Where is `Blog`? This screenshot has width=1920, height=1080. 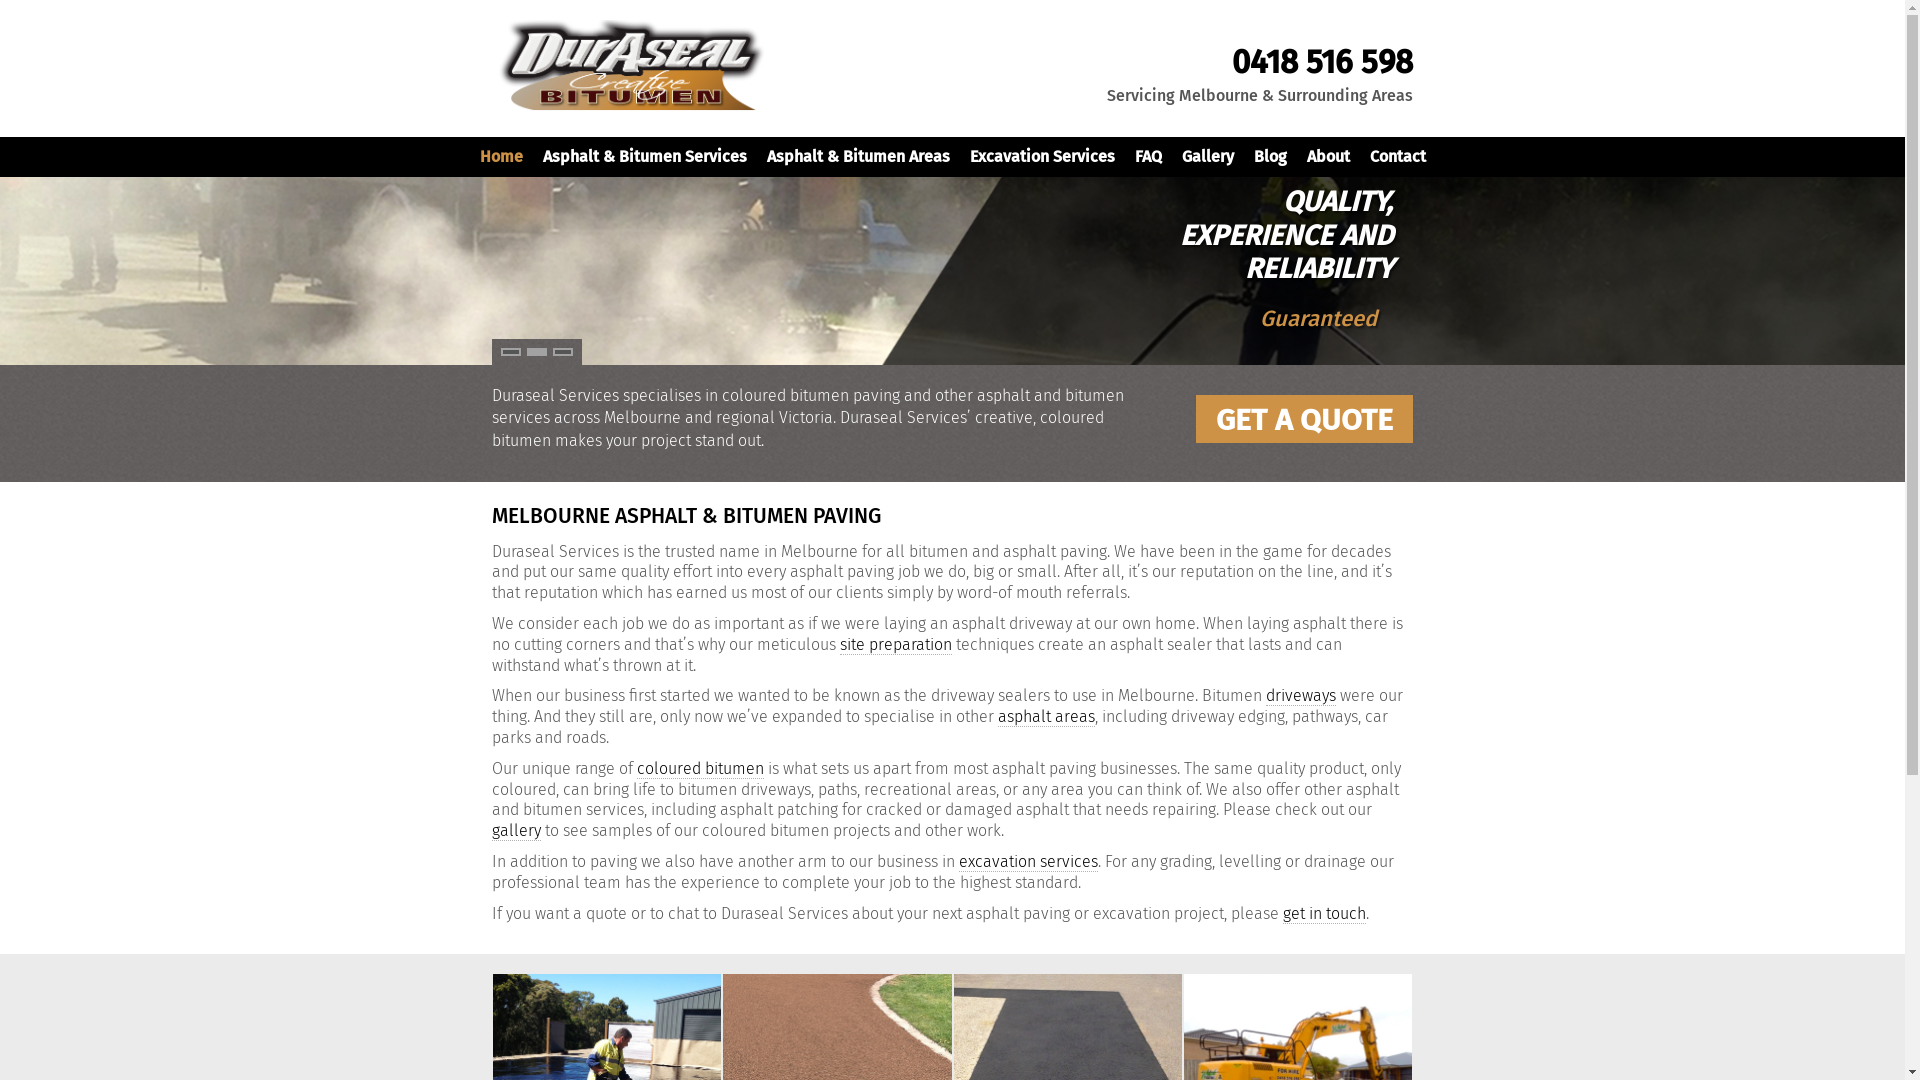 Blog is located at coordinates (1270, 157).